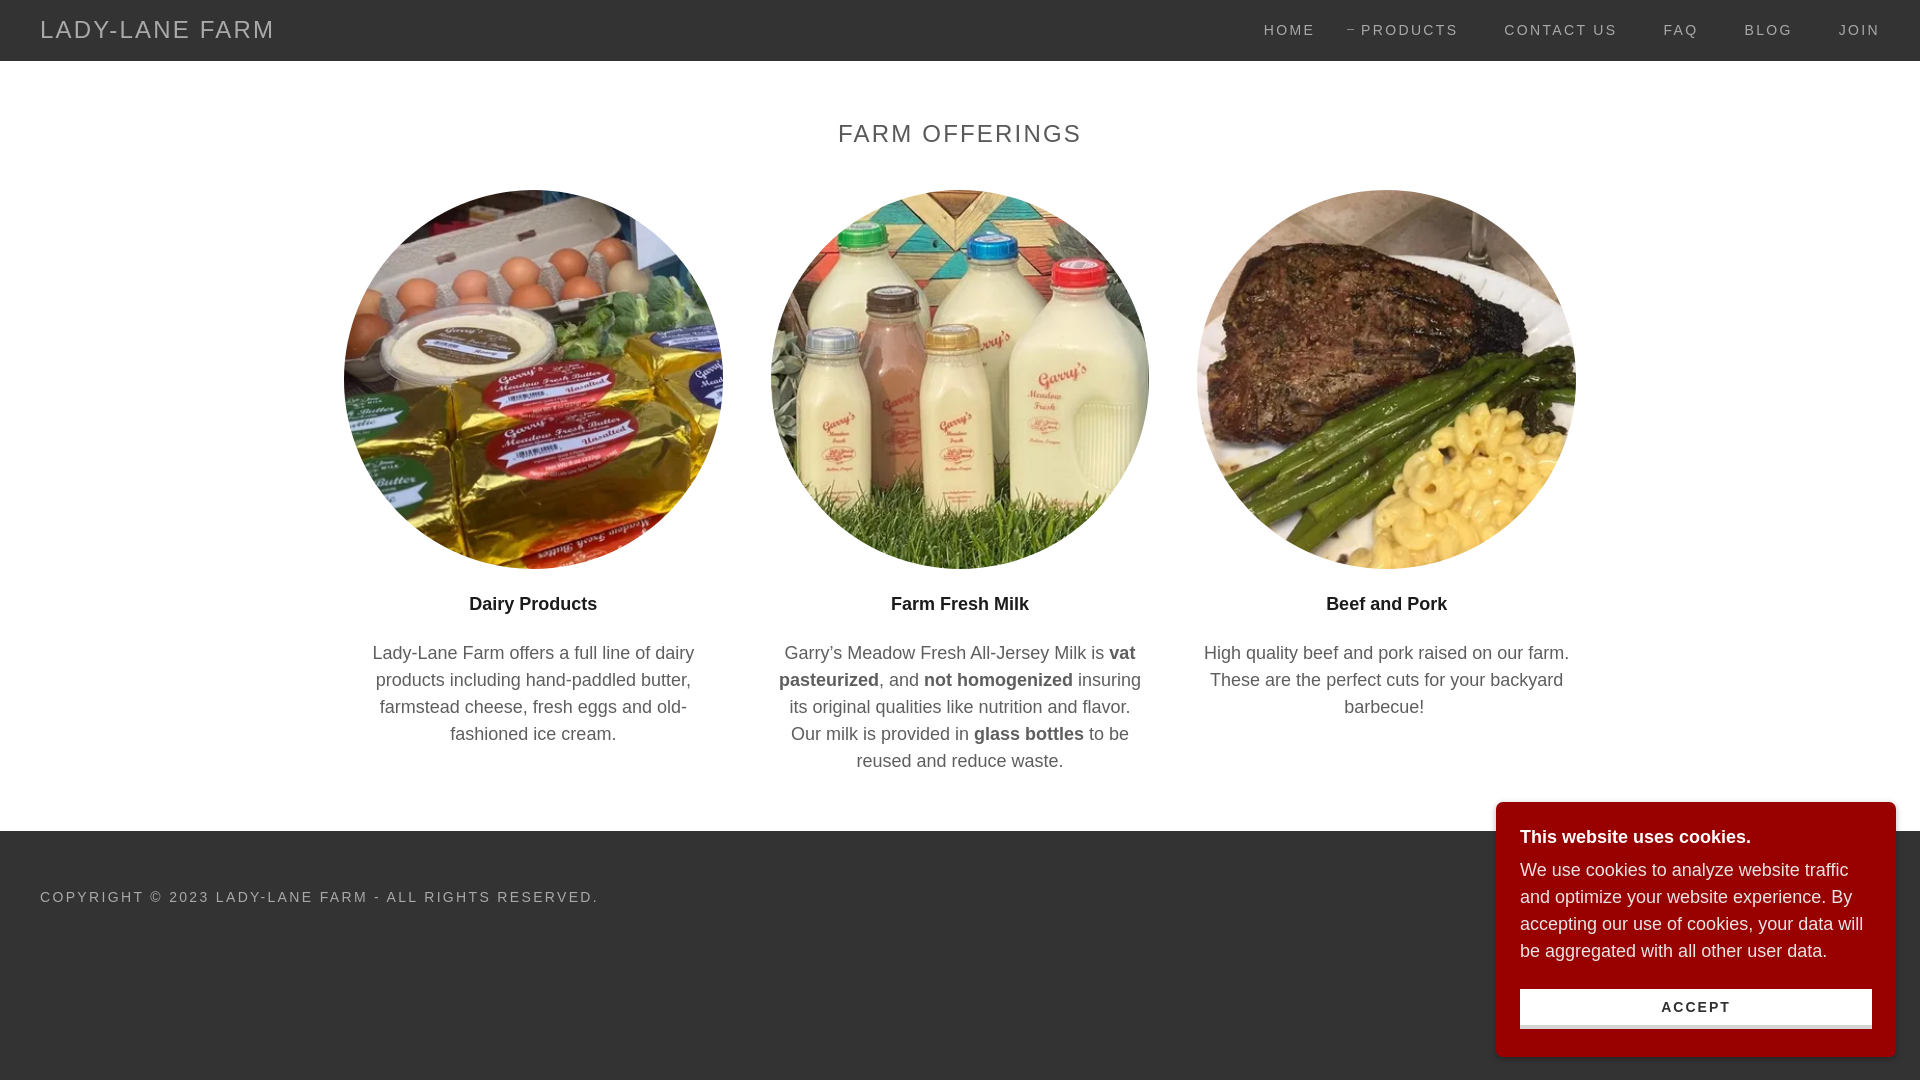  What do you see at coordinates (1553, 29) in the screenshot?
I see `CONTACT US` at bounding box center [1553, 29].